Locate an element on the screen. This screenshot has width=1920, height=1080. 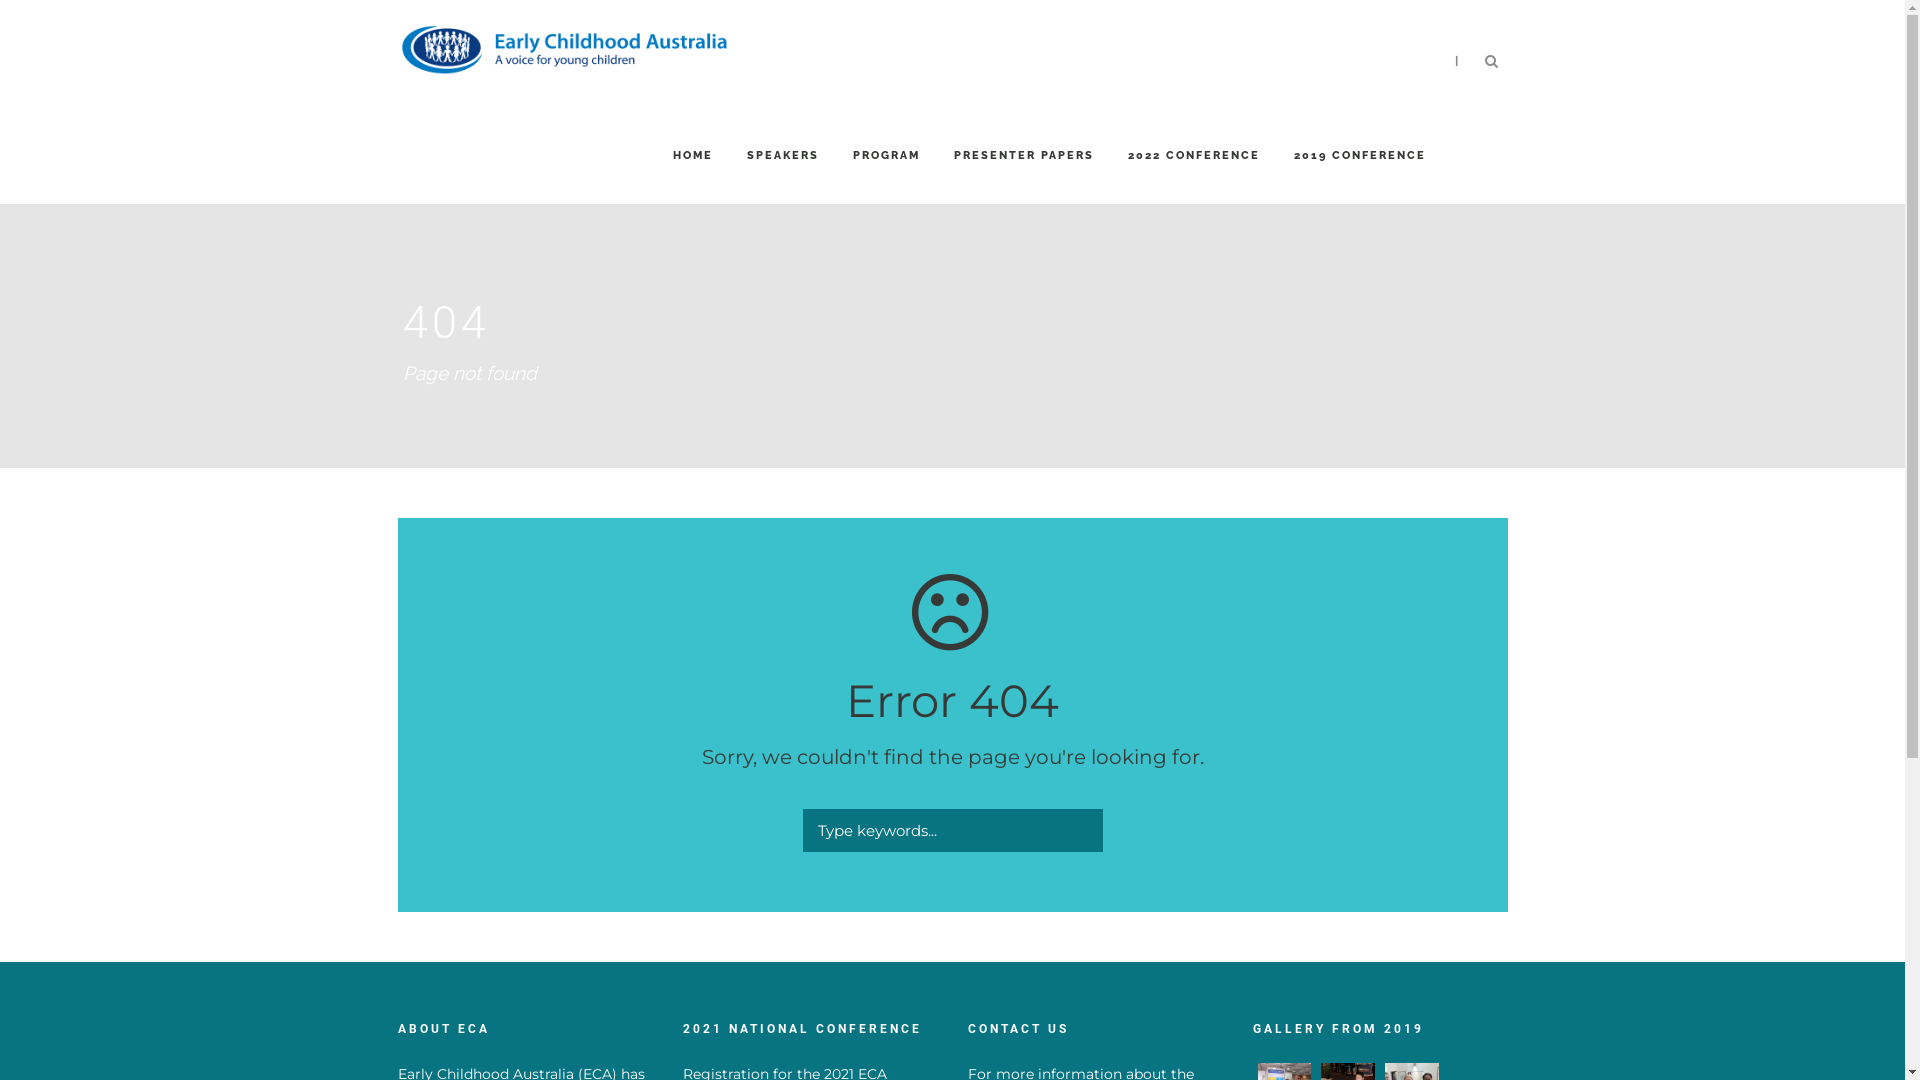
2019 CONFERENCE is located at coordinates (1360, 176).